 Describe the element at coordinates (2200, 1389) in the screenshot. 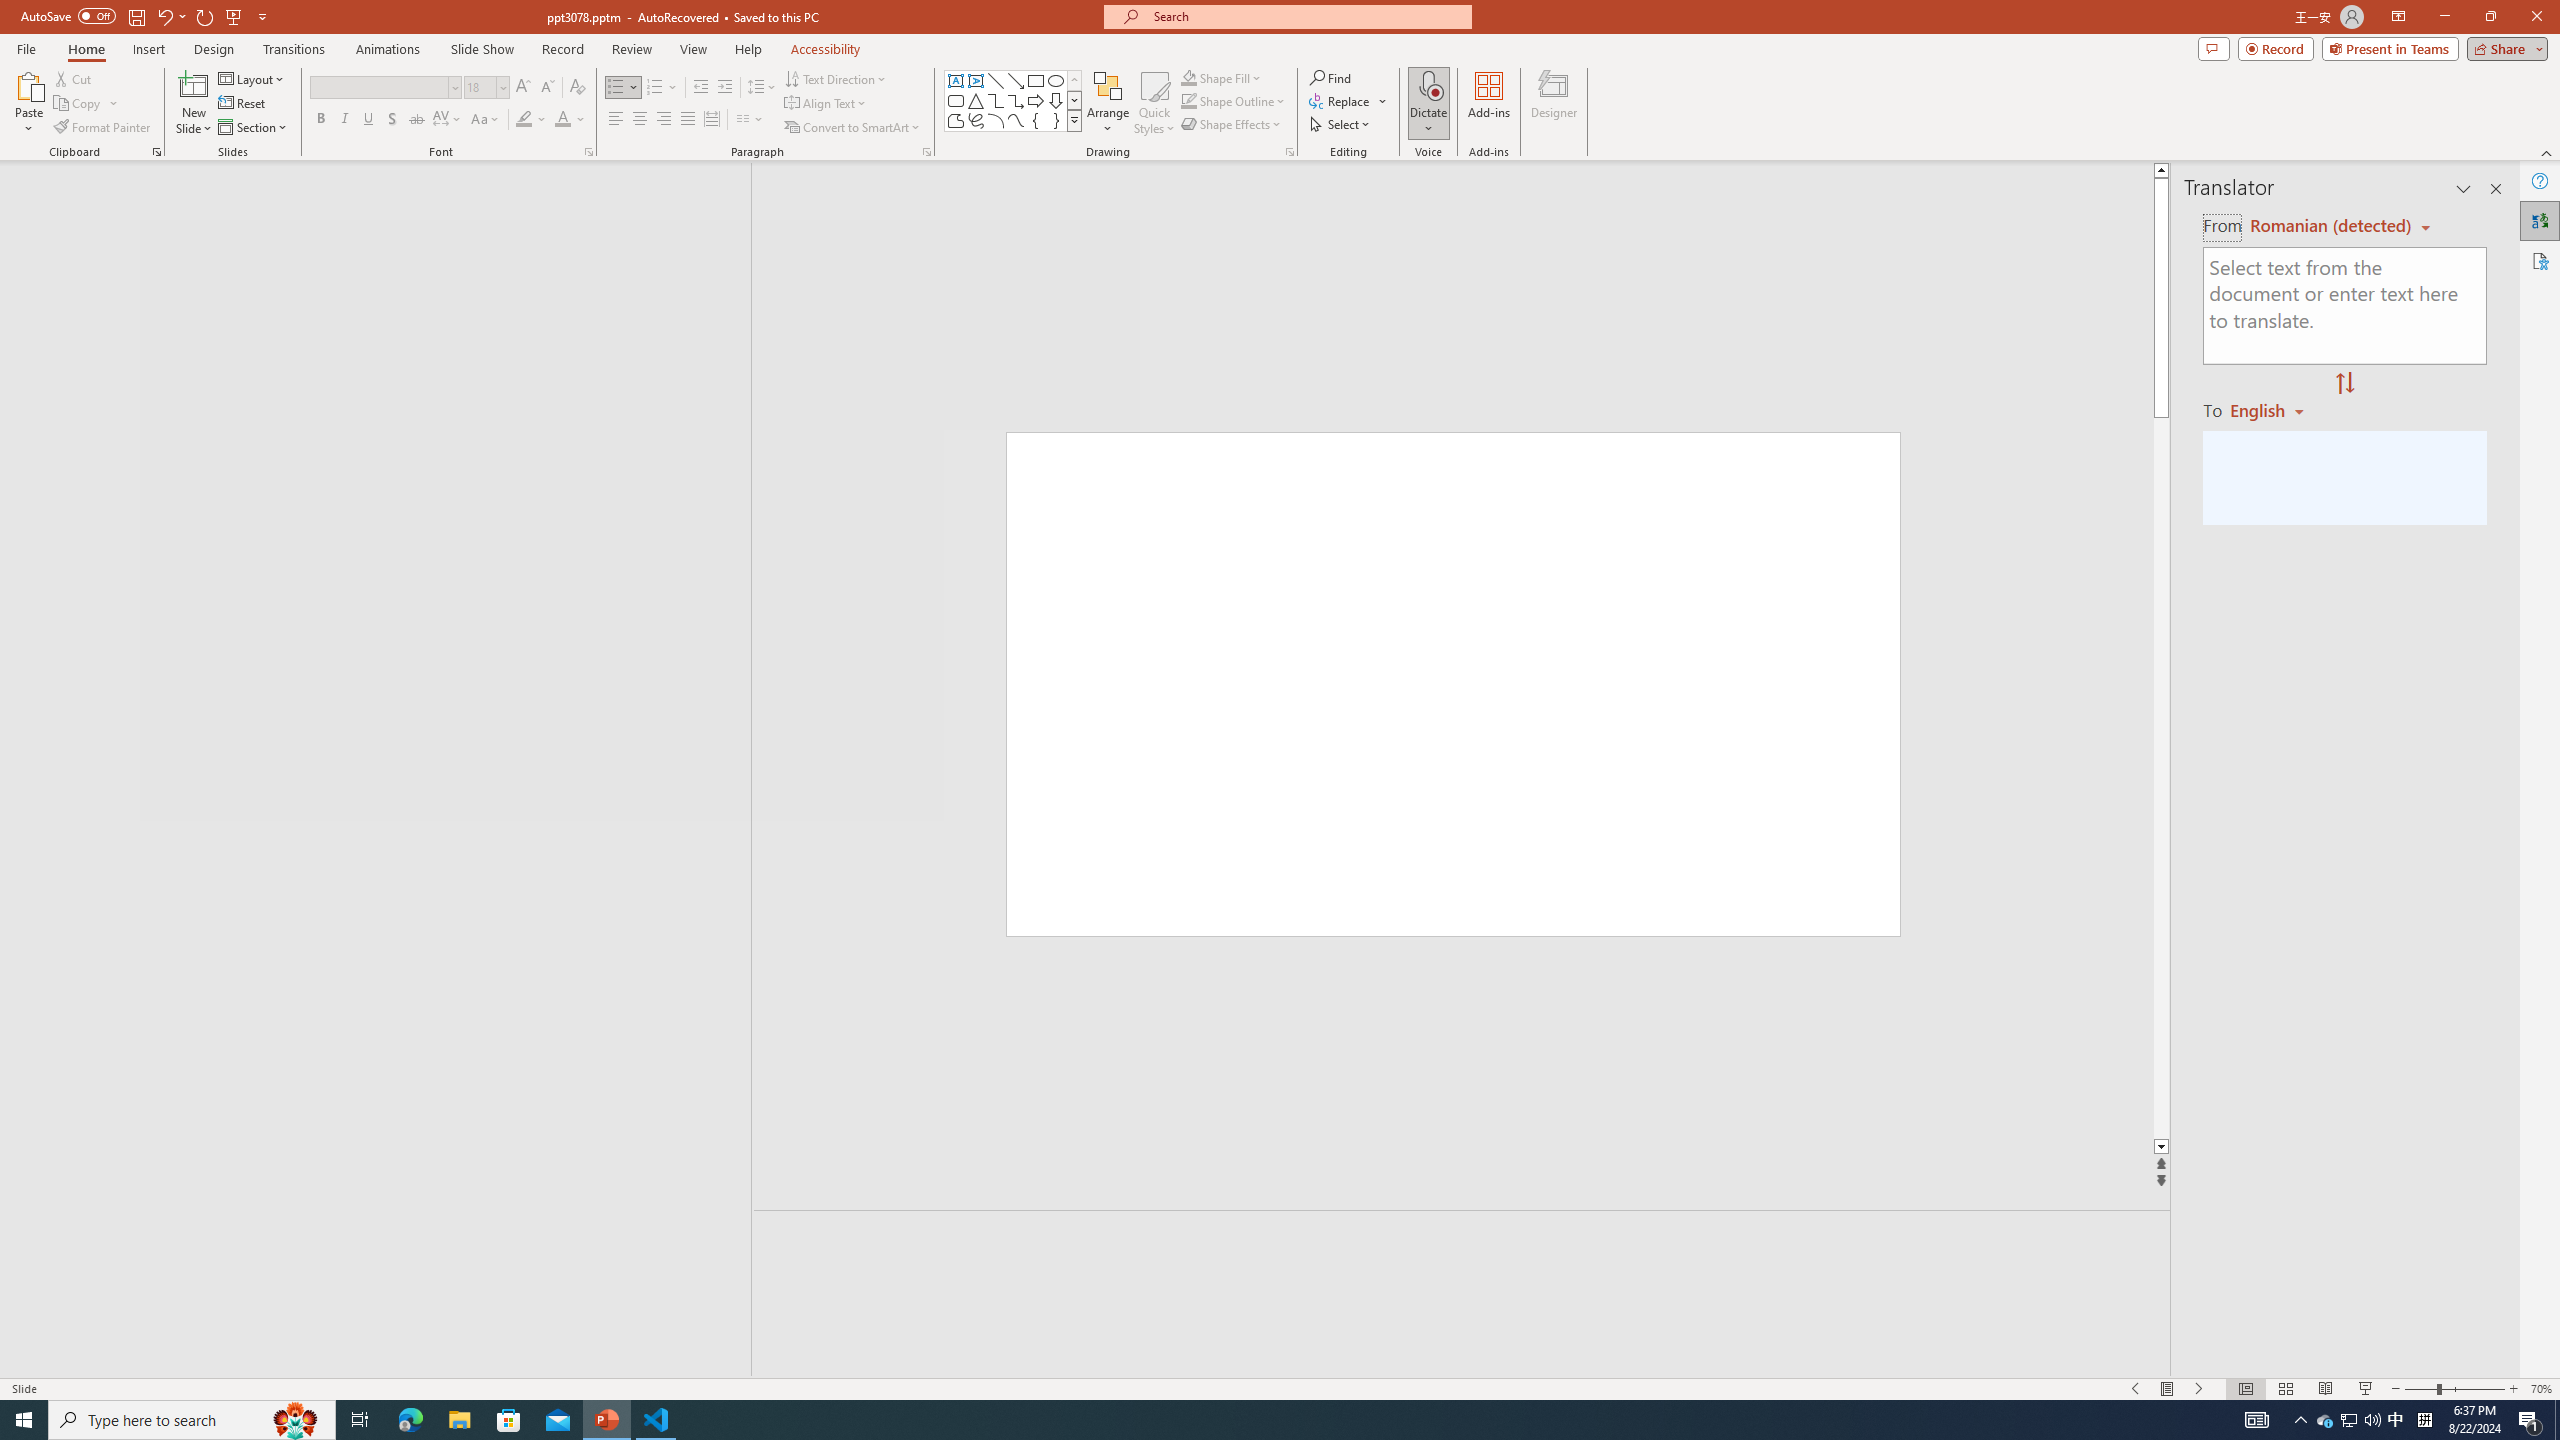

I see `Slide Show Next On` at that location.